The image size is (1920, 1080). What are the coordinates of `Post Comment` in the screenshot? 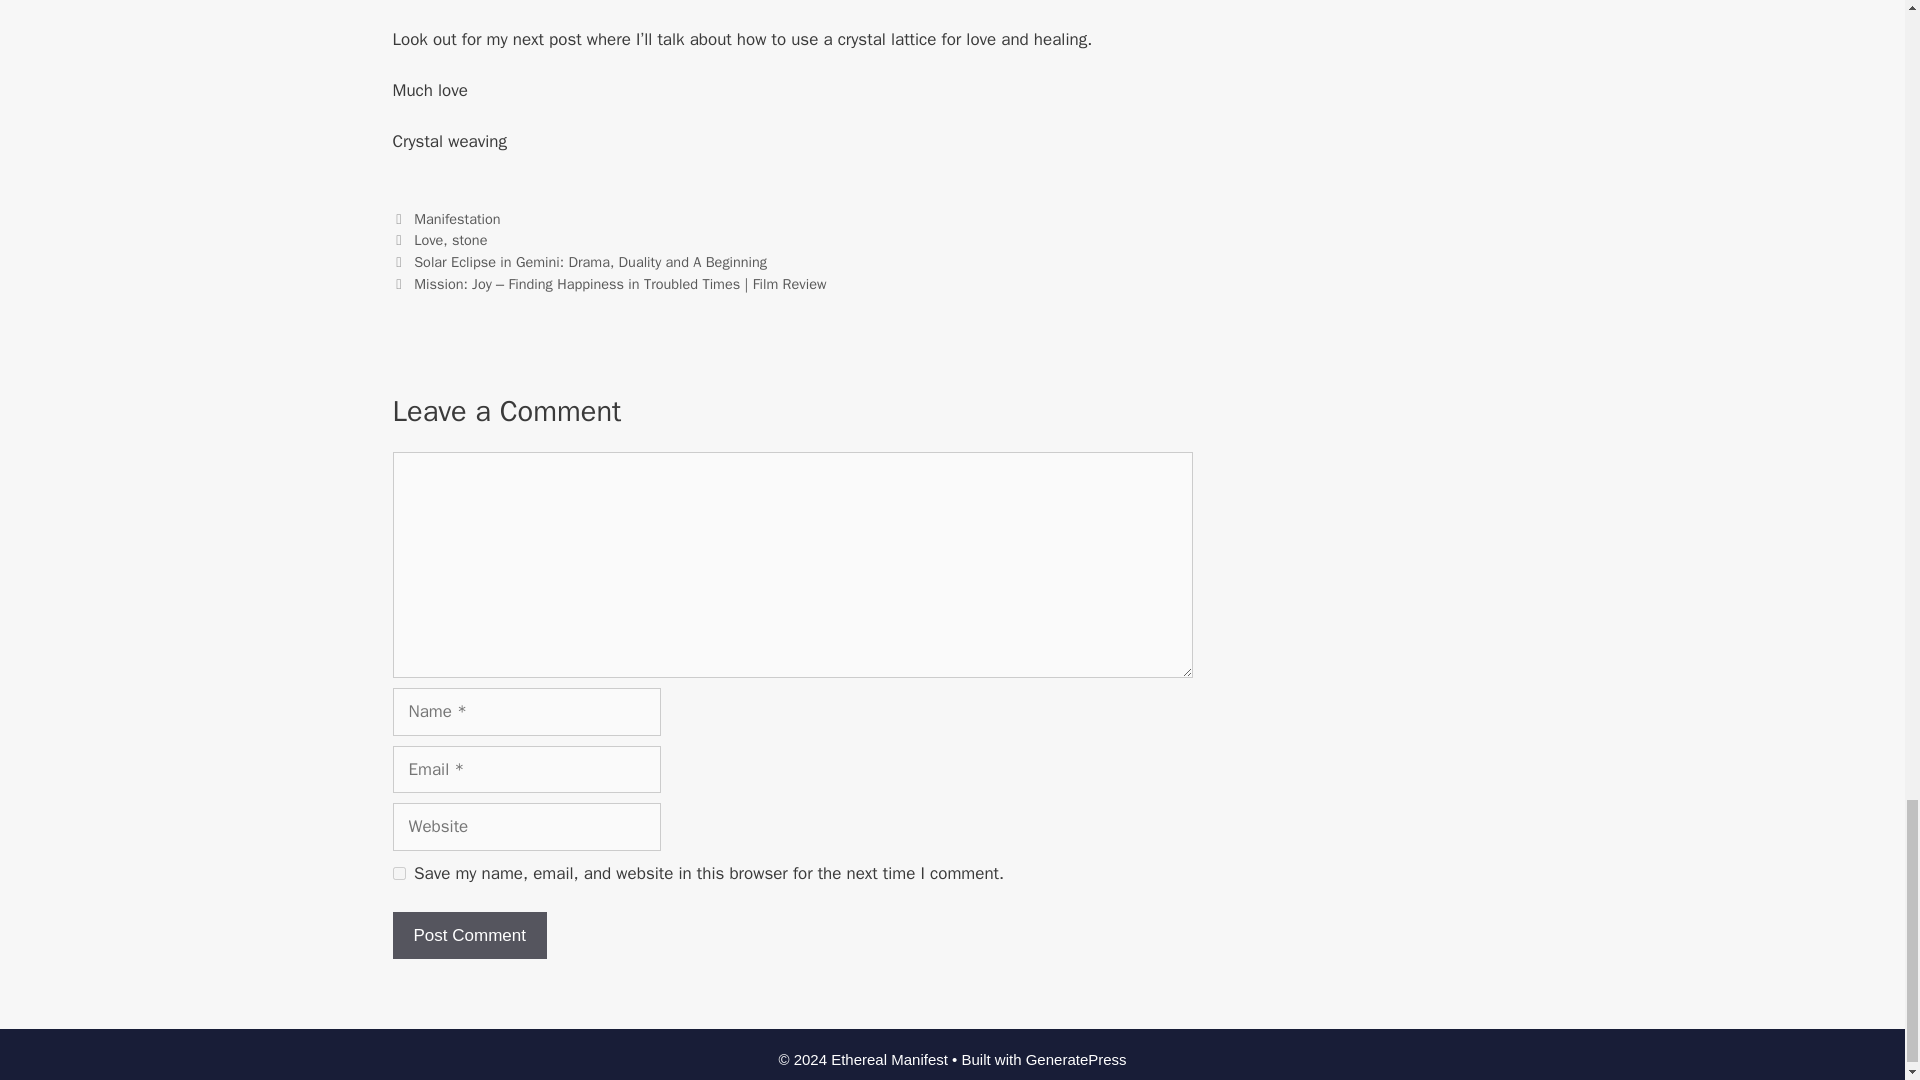 It's located at (468, 936).